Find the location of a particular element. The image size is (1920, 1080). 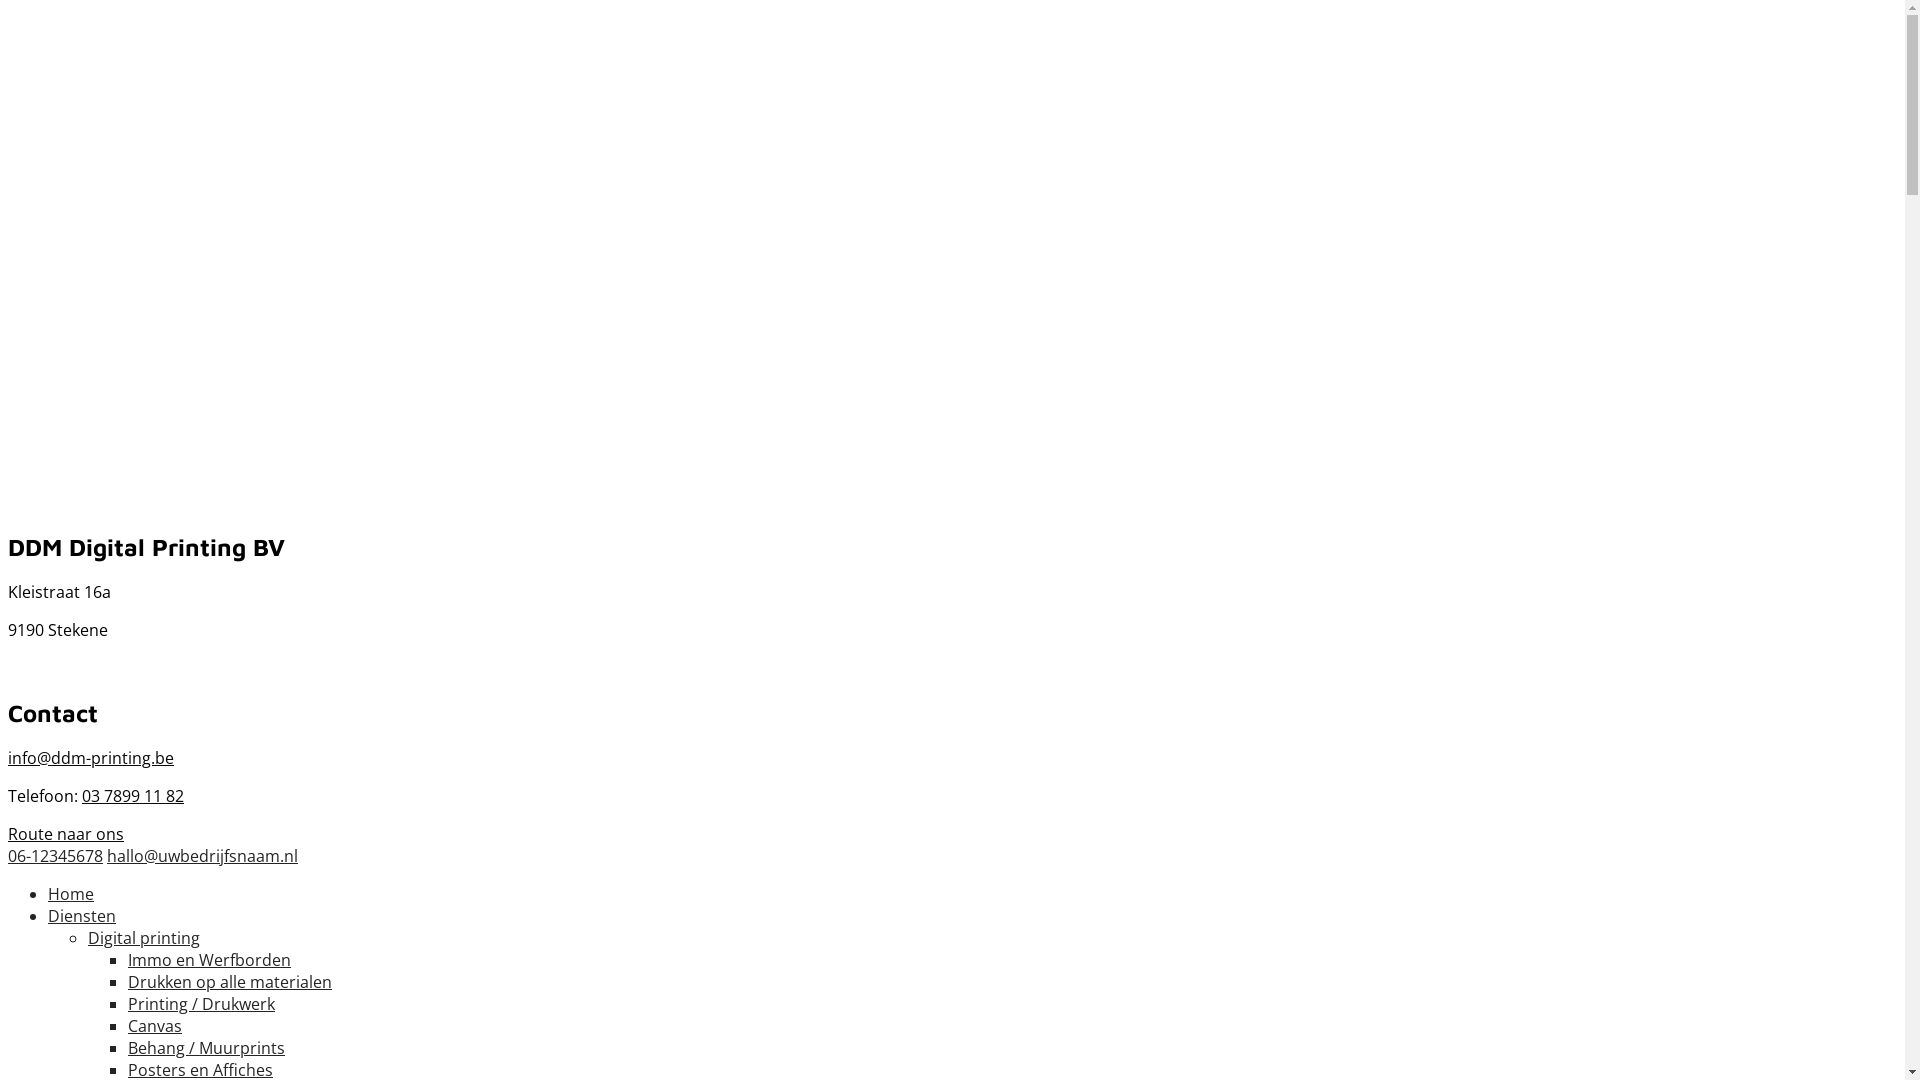

06-12345678 is located at coordinates (56, 856).